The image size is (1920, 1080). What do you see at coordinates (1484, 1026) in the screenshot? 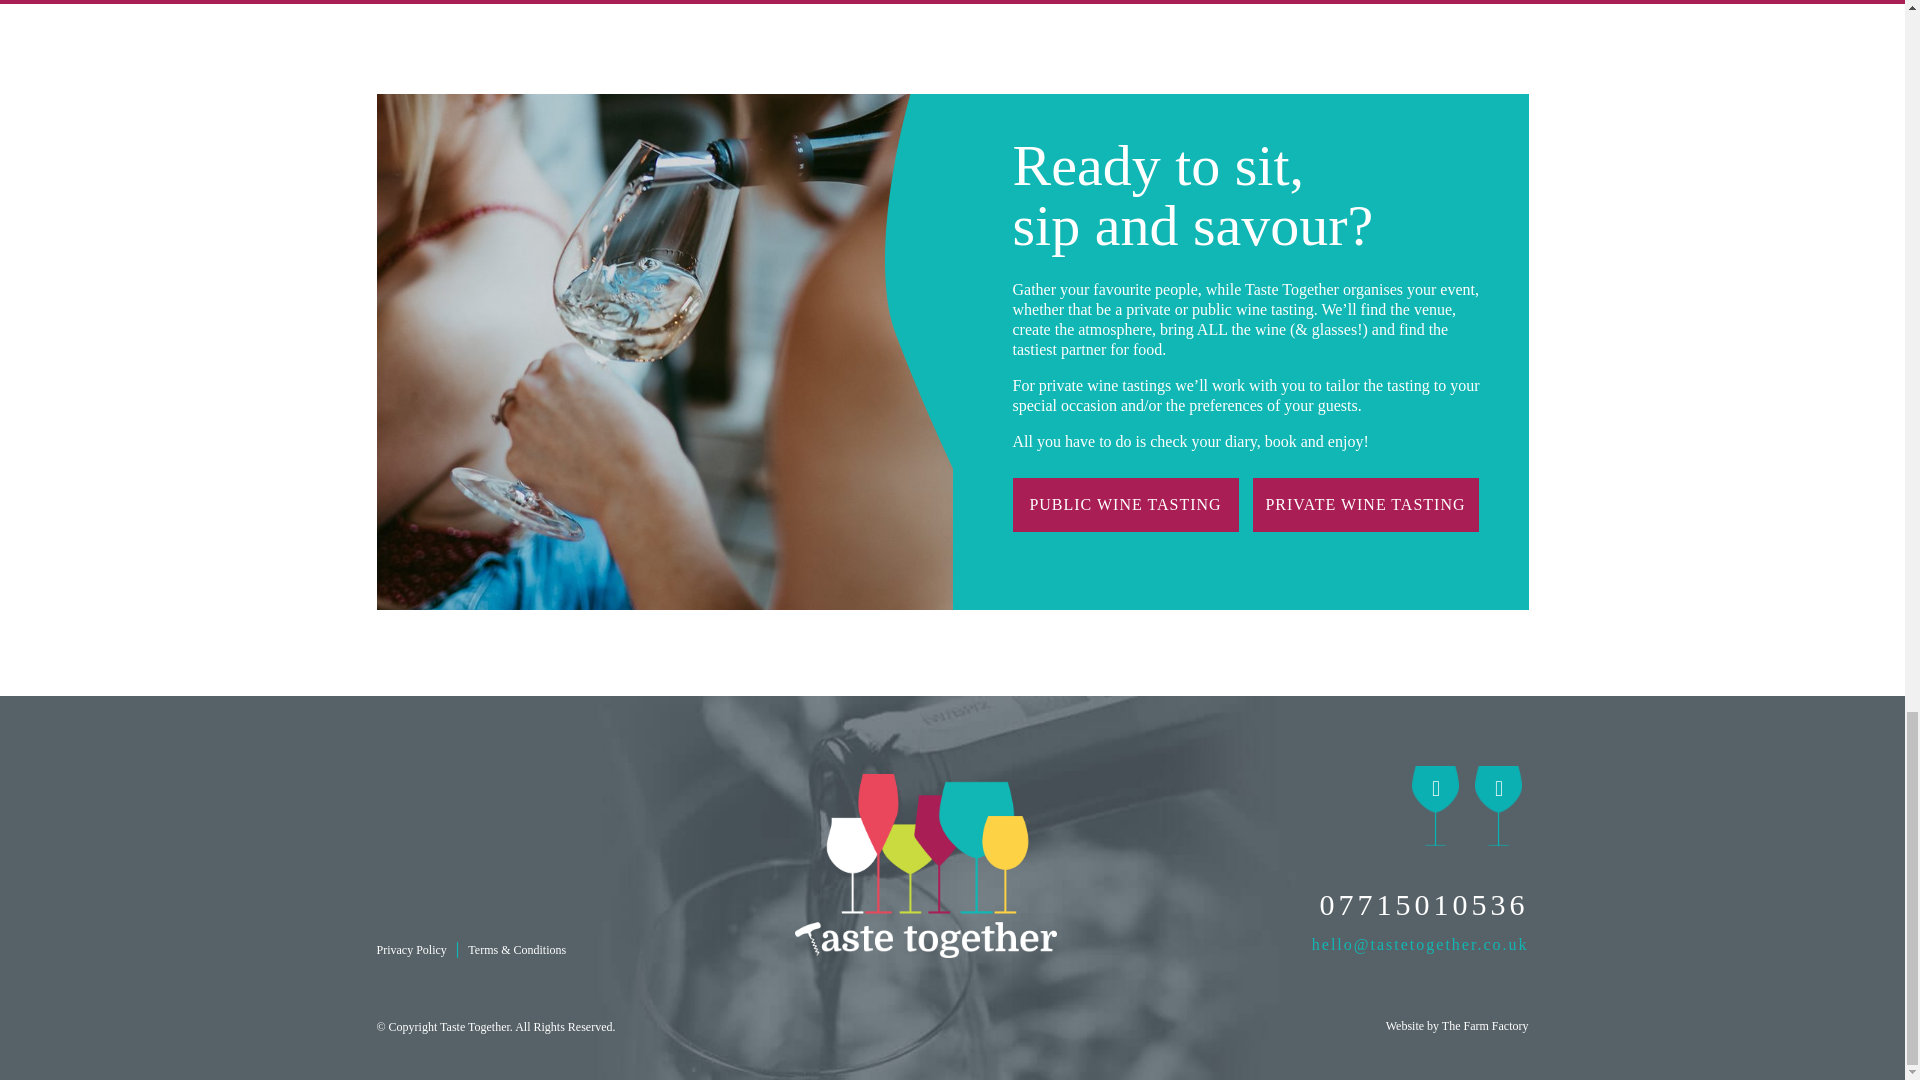
I see `The Farm Factory` at bounding box center [1484, 1026].